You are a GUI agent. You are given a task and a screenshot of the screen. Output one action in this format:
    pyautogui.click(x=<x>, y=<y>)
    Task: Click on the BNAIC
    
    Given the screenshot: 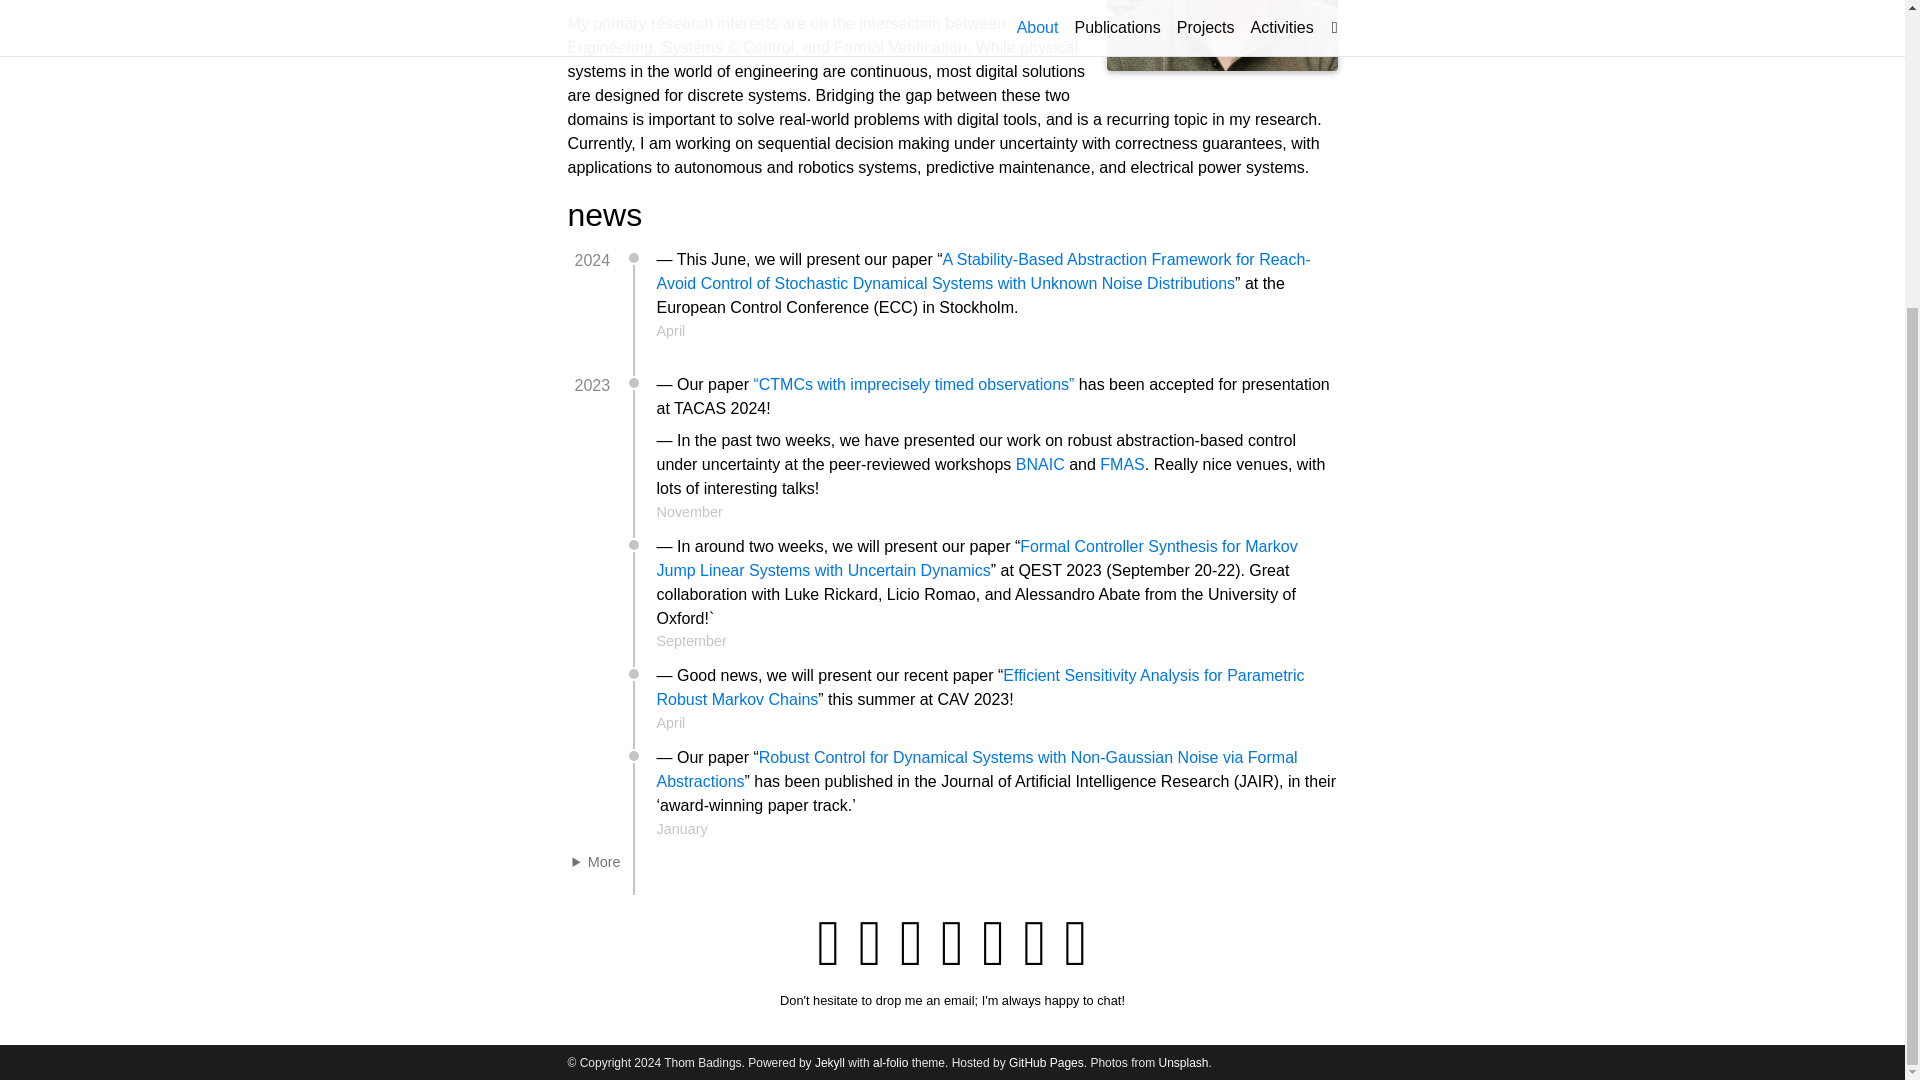 What is the action you would take?
    pyautogui.click(x=1040, y=464)
    